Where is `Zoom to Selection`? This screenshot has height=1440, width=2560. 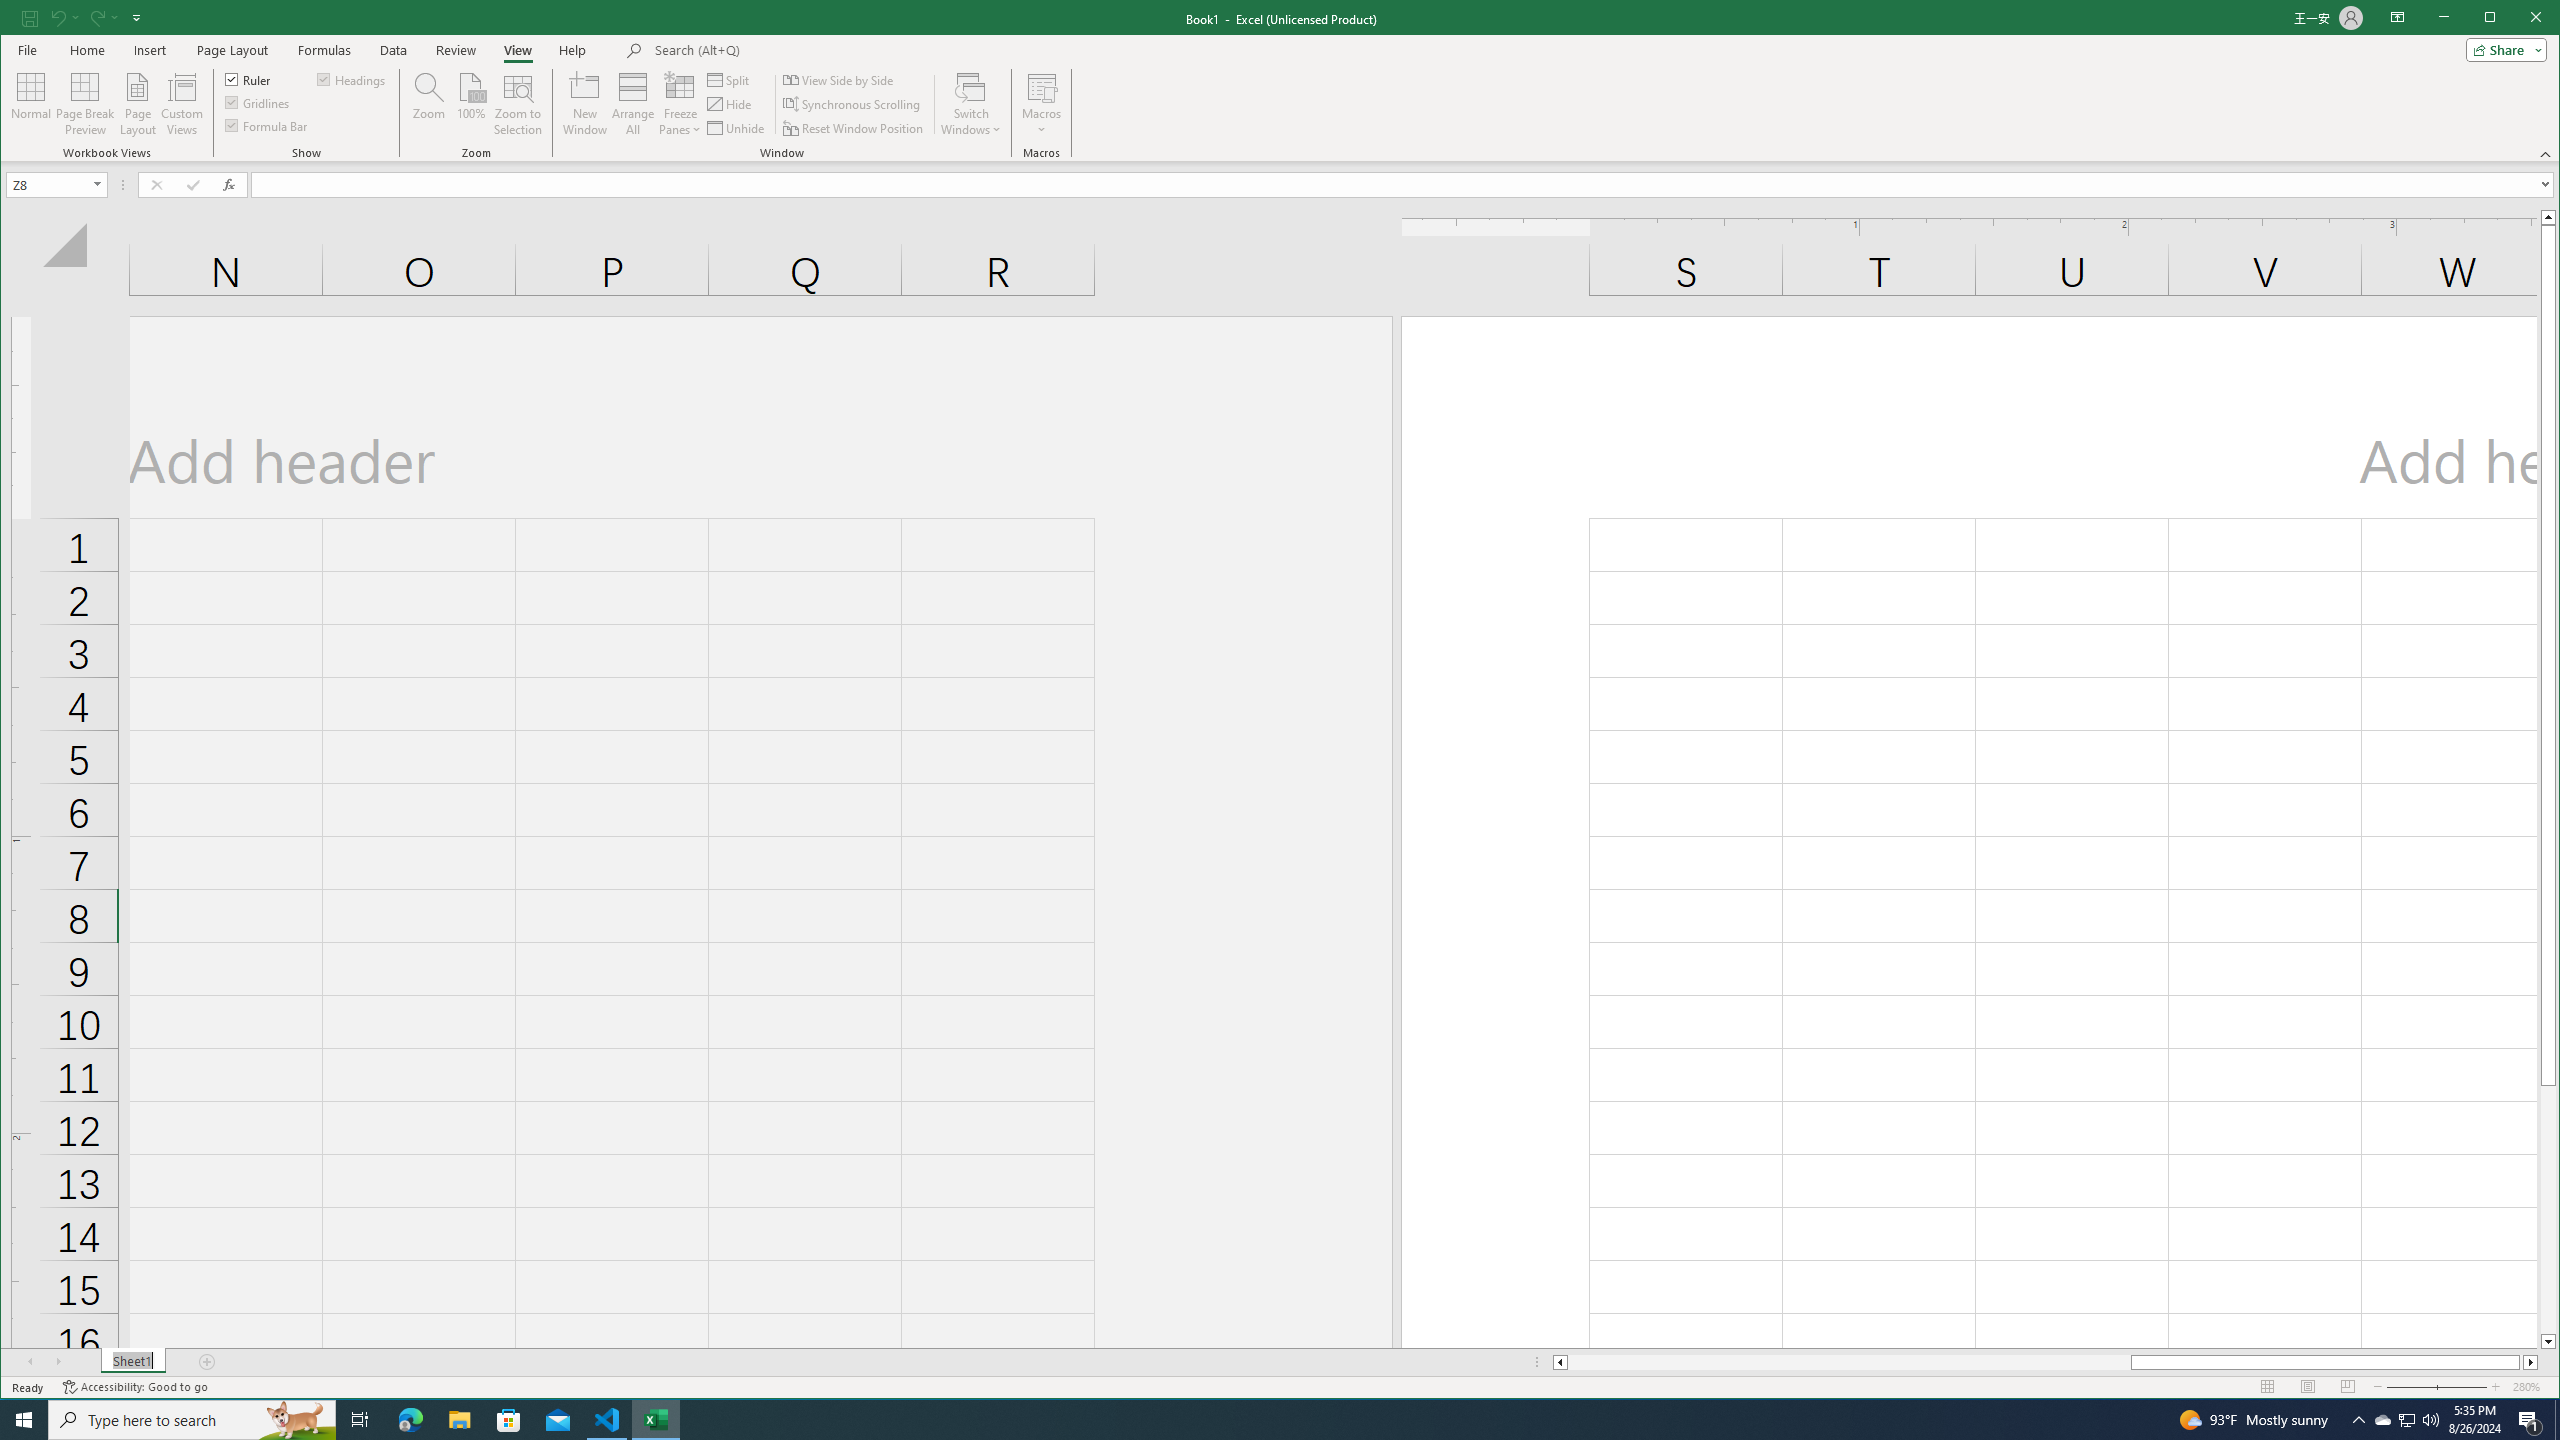 Zoom to Selection is located at coordinates (518, 104).